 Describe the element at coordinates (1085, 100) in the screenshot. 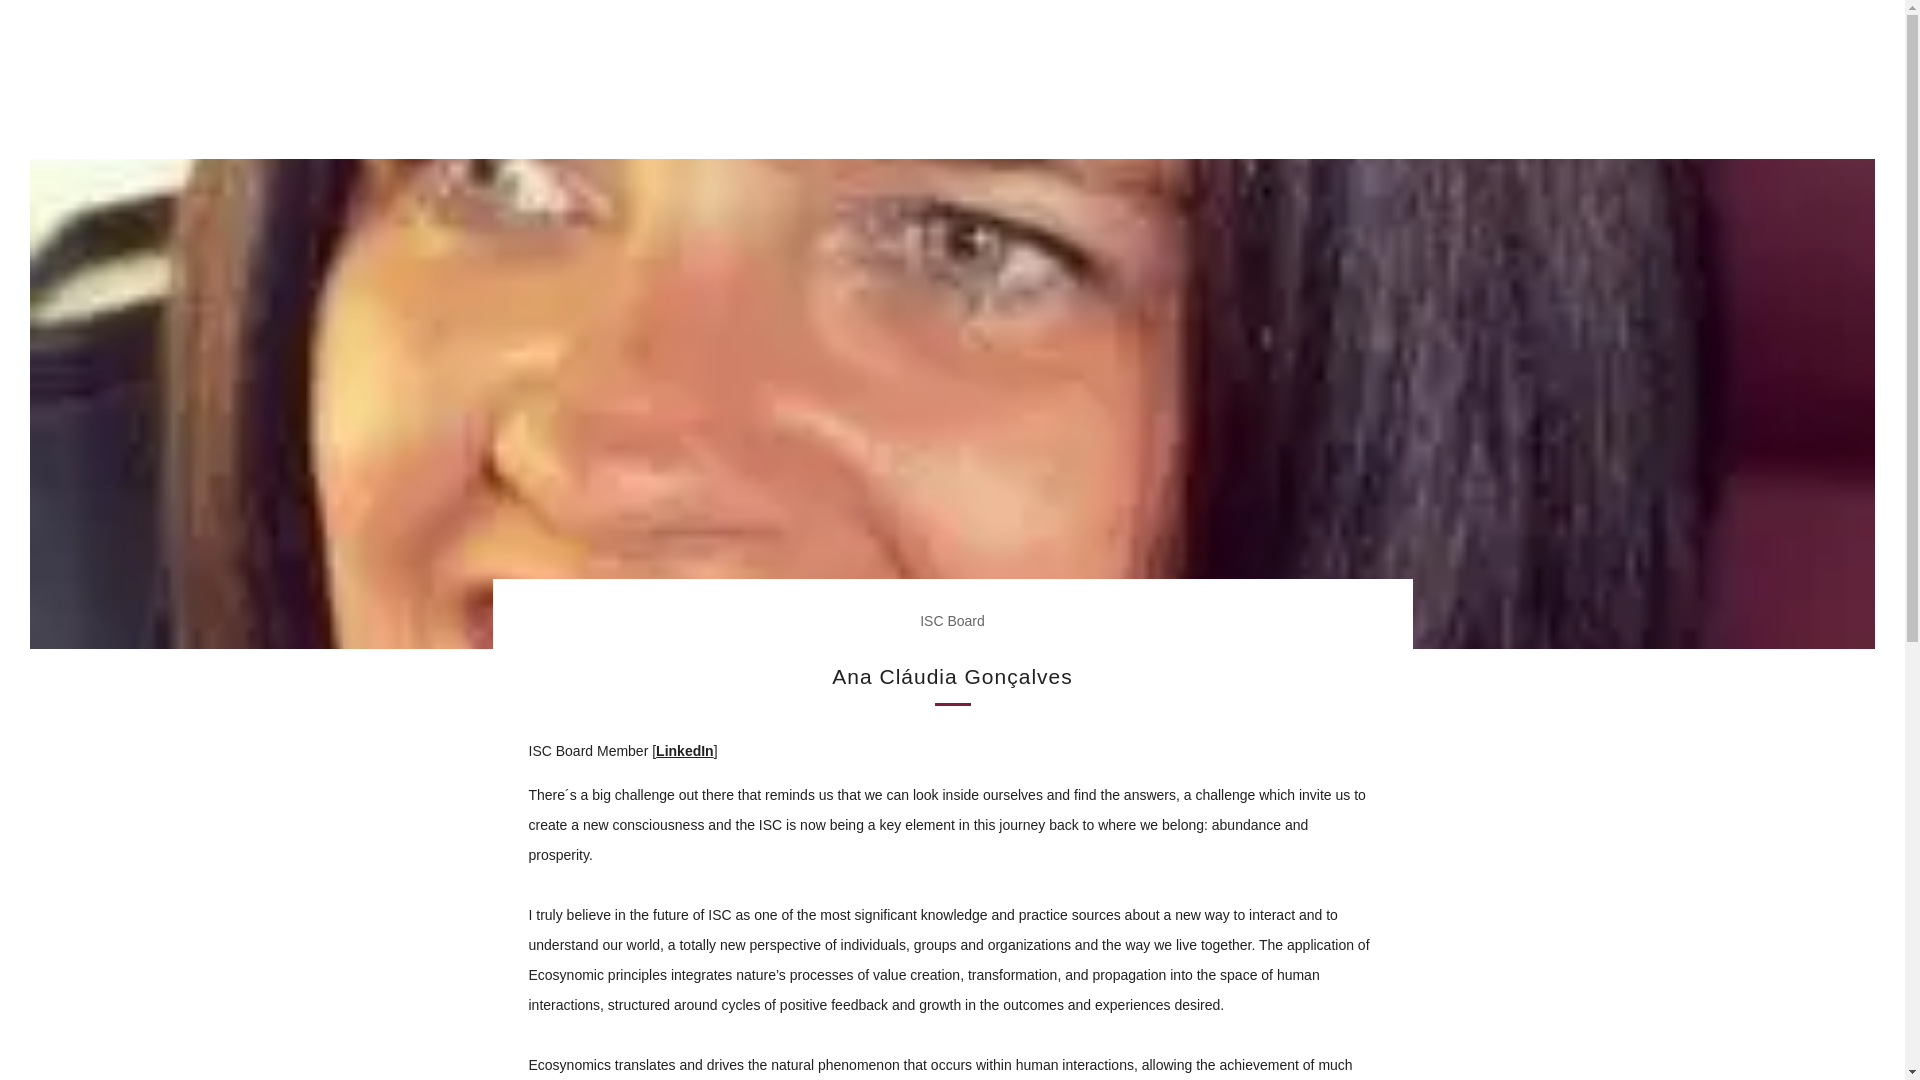

I see `BOOKS` at that location.